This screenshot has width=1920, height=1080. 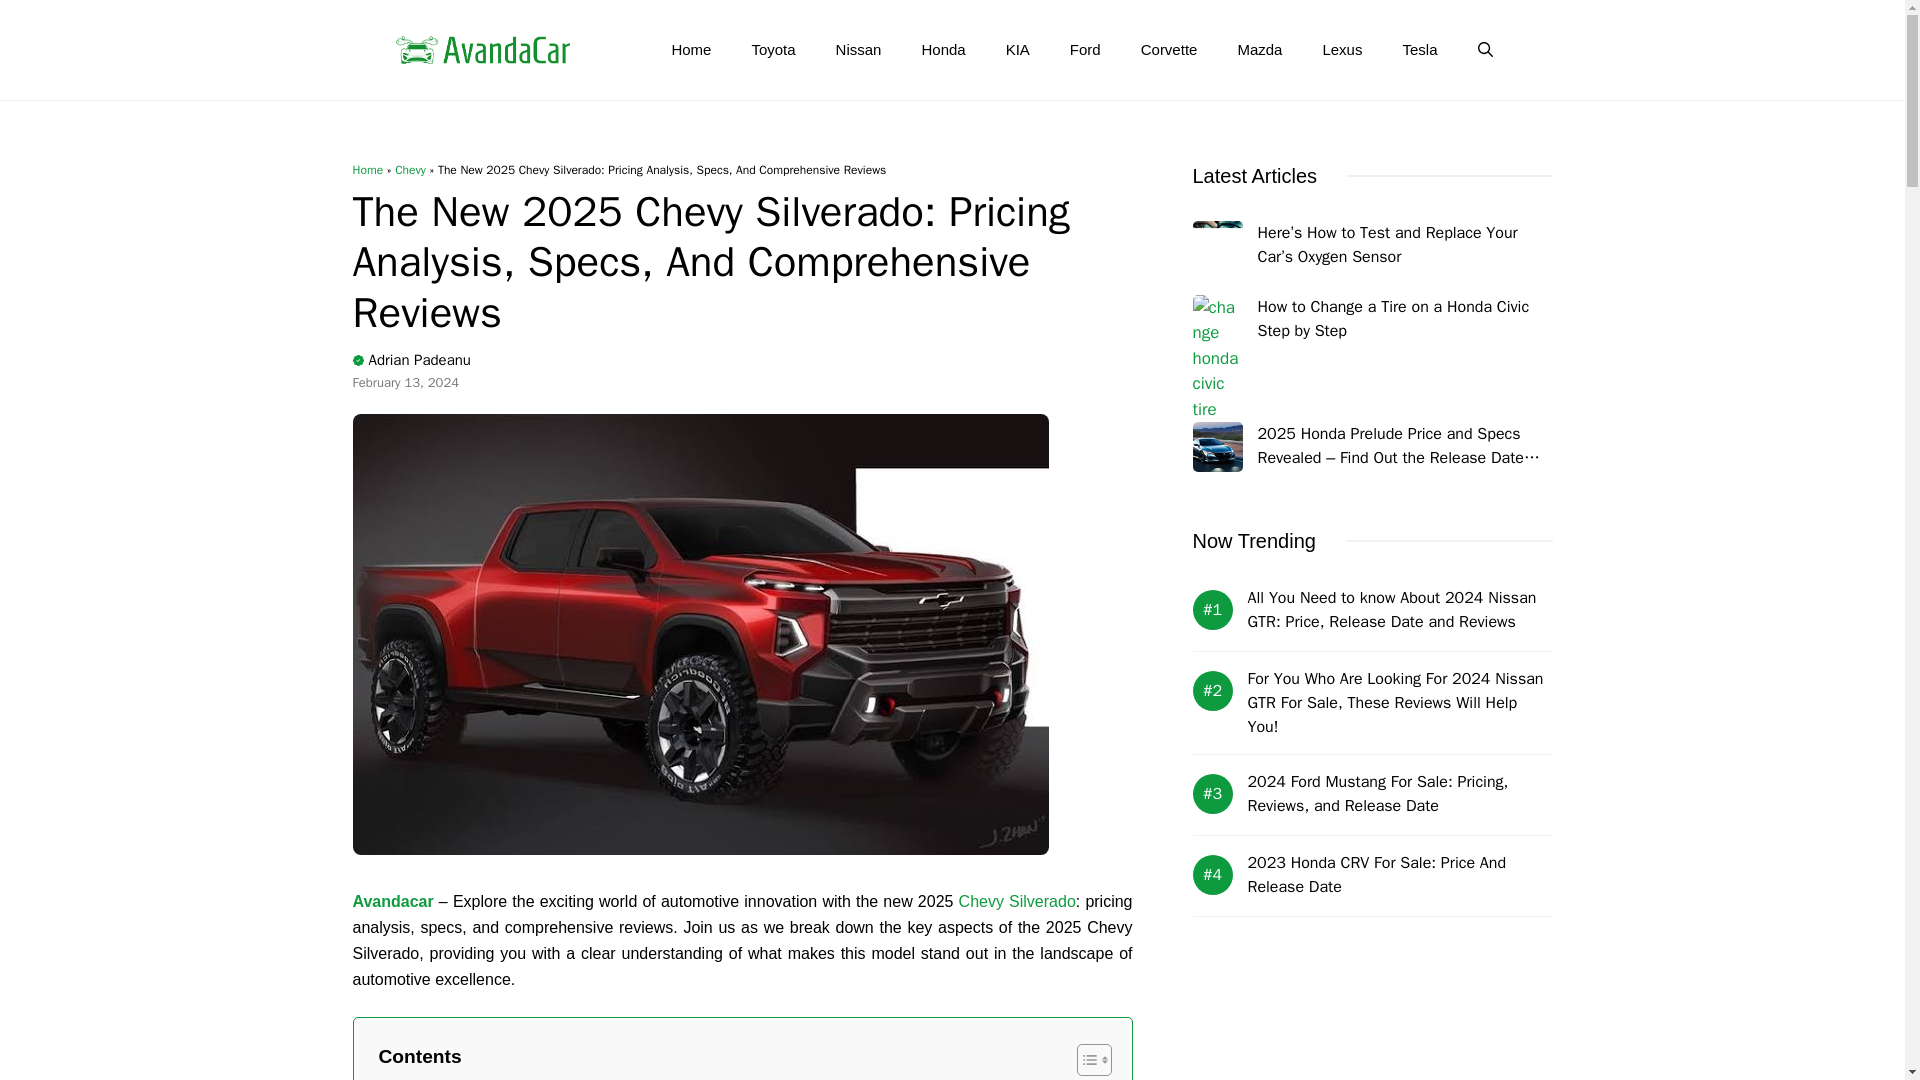 I want to click on KIA, so click(x=1018, y=50).